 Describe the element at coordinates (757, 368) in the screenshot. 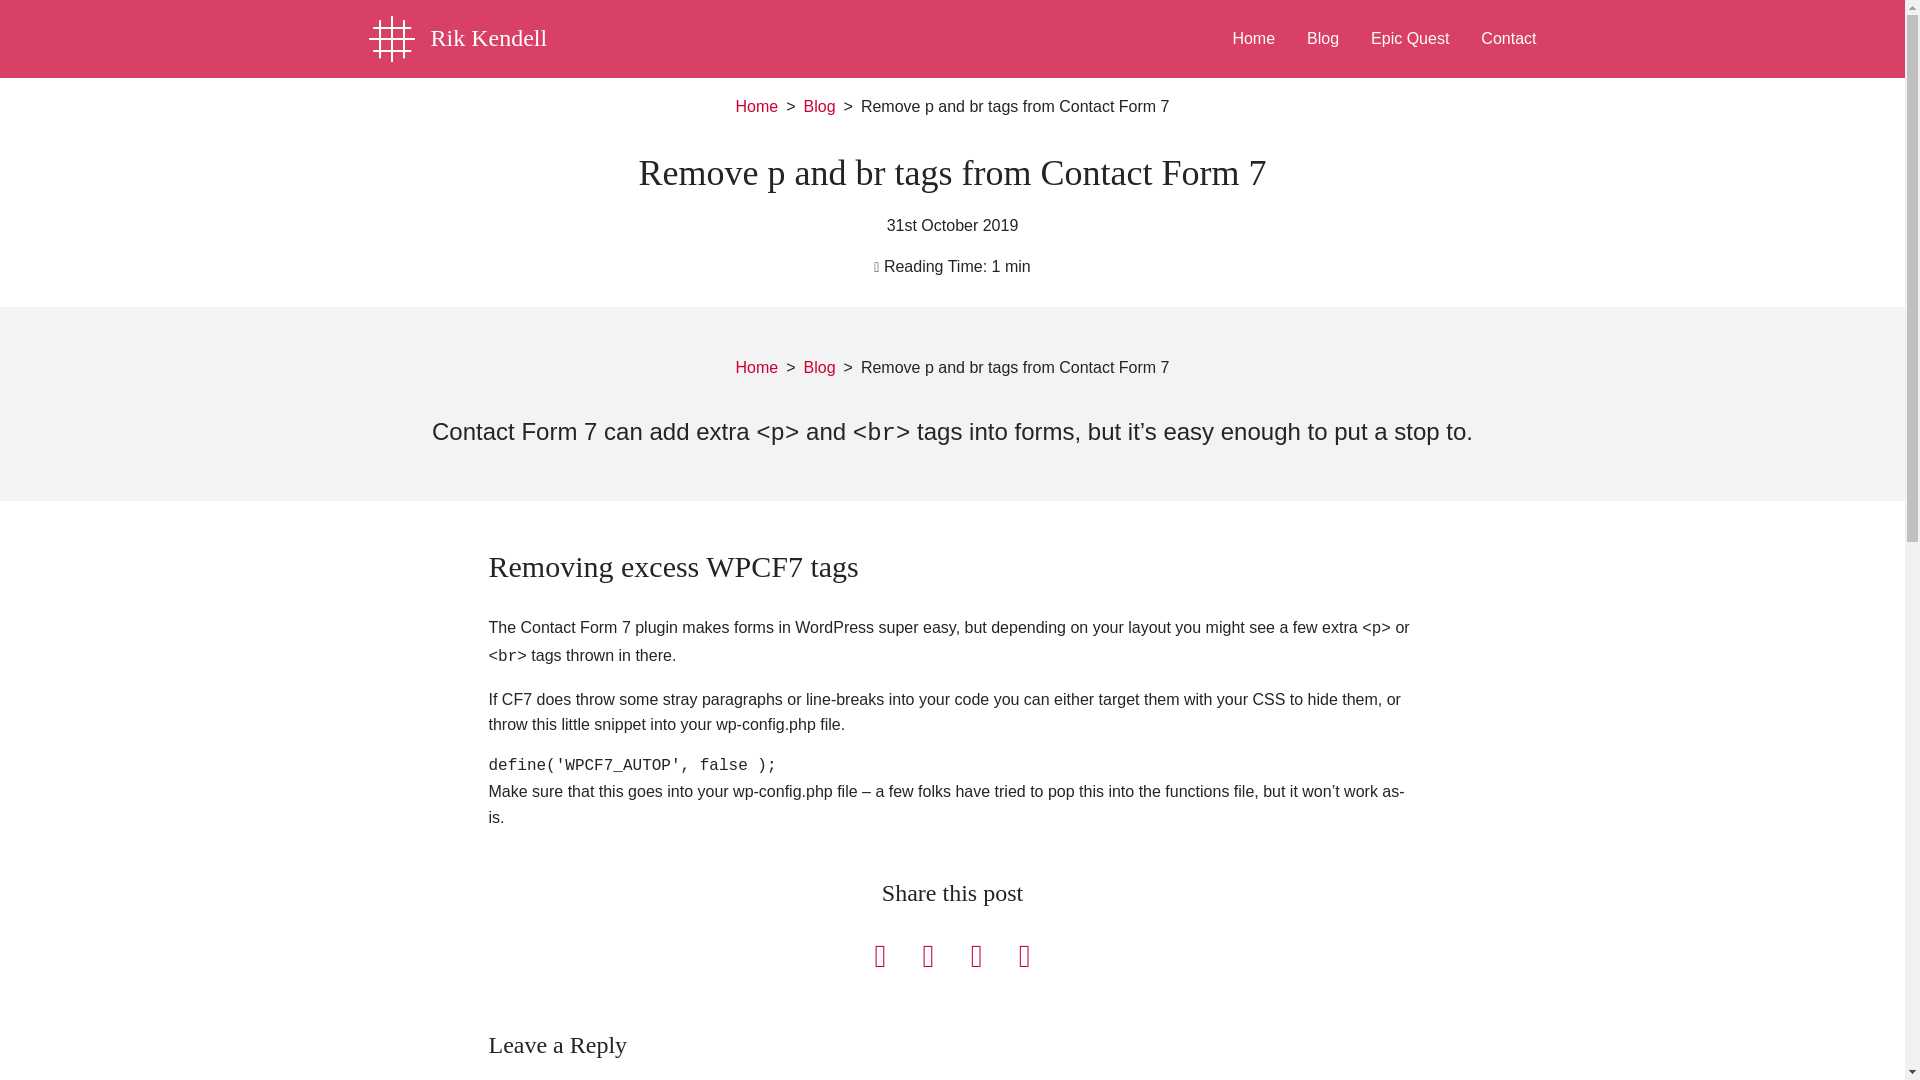

I see `Home` at that location.